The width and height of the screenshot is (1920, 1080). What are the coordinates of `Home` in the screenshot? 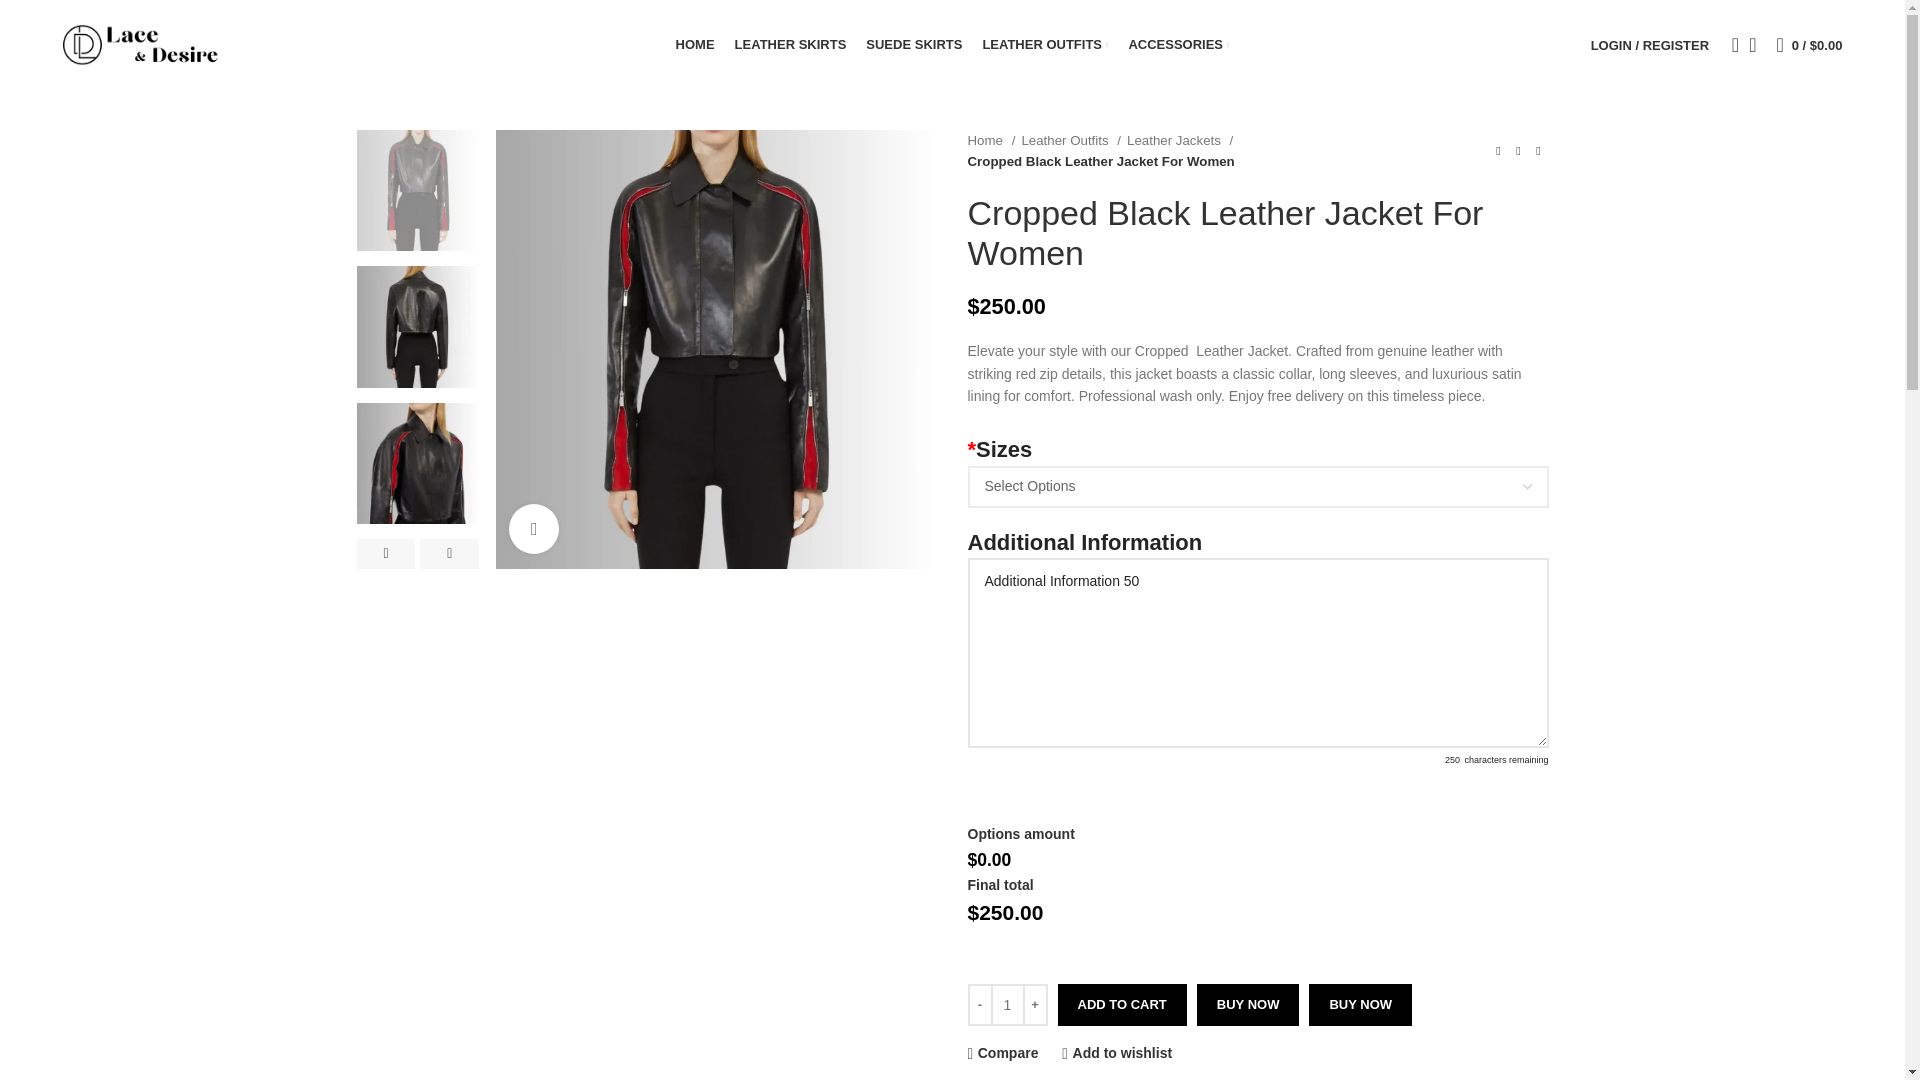 It's located at (991, 140).